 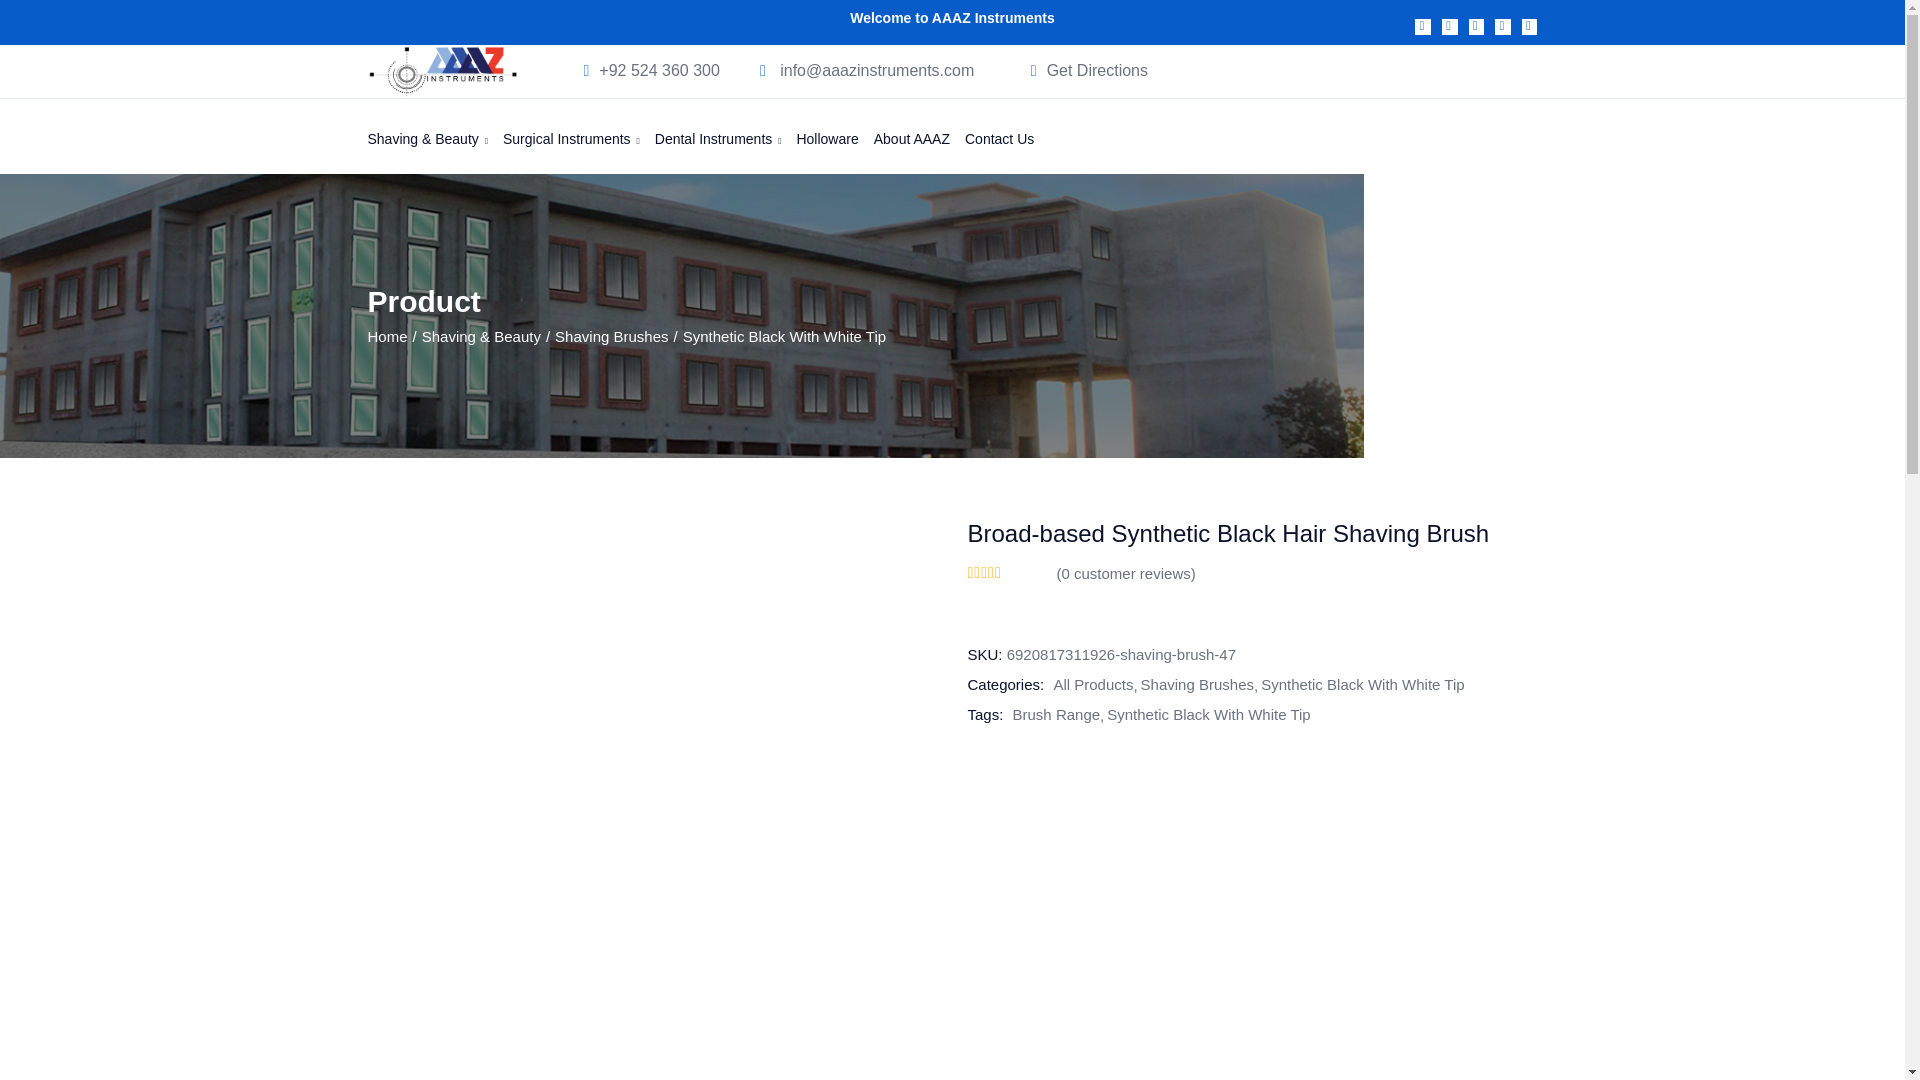 I want to click on Get Directions, so click(x=1097, y=70).